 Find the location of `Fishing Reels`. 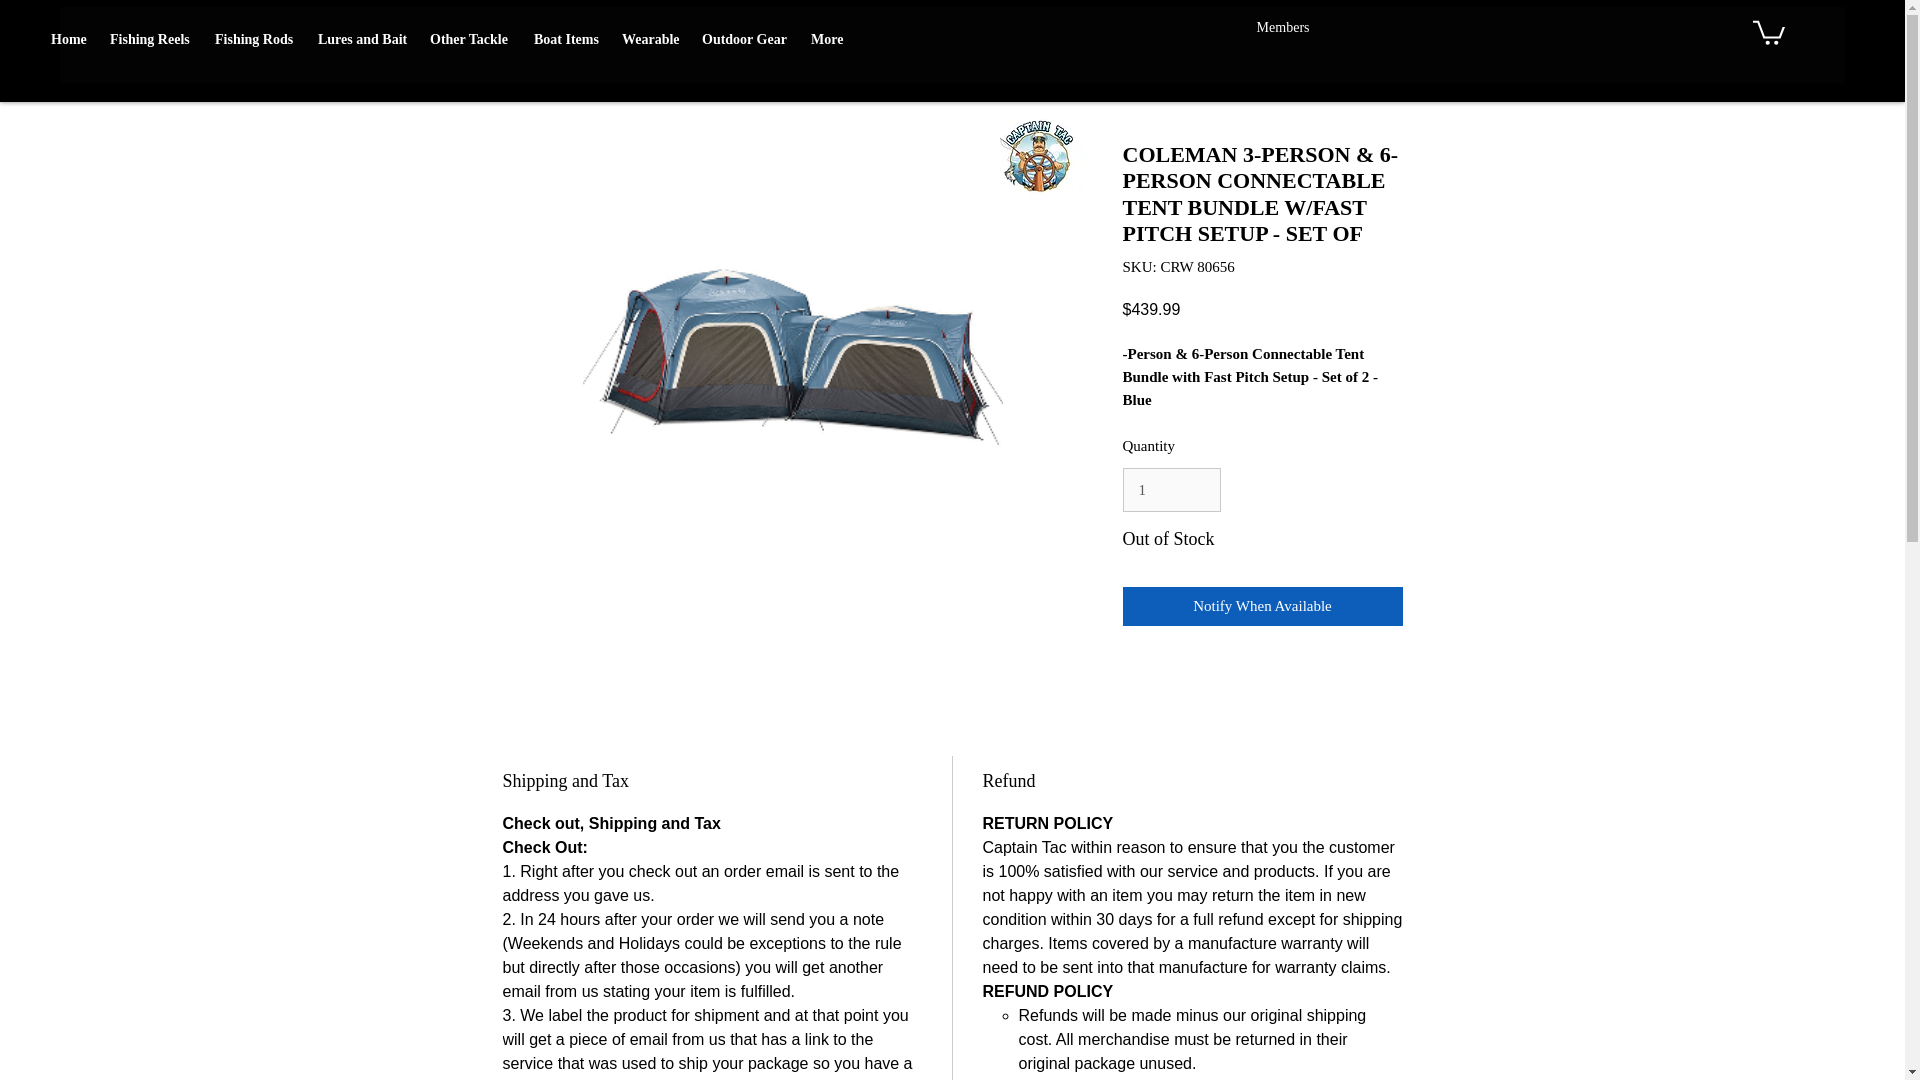

Fishing Reels is located at coordinates (152, 39).